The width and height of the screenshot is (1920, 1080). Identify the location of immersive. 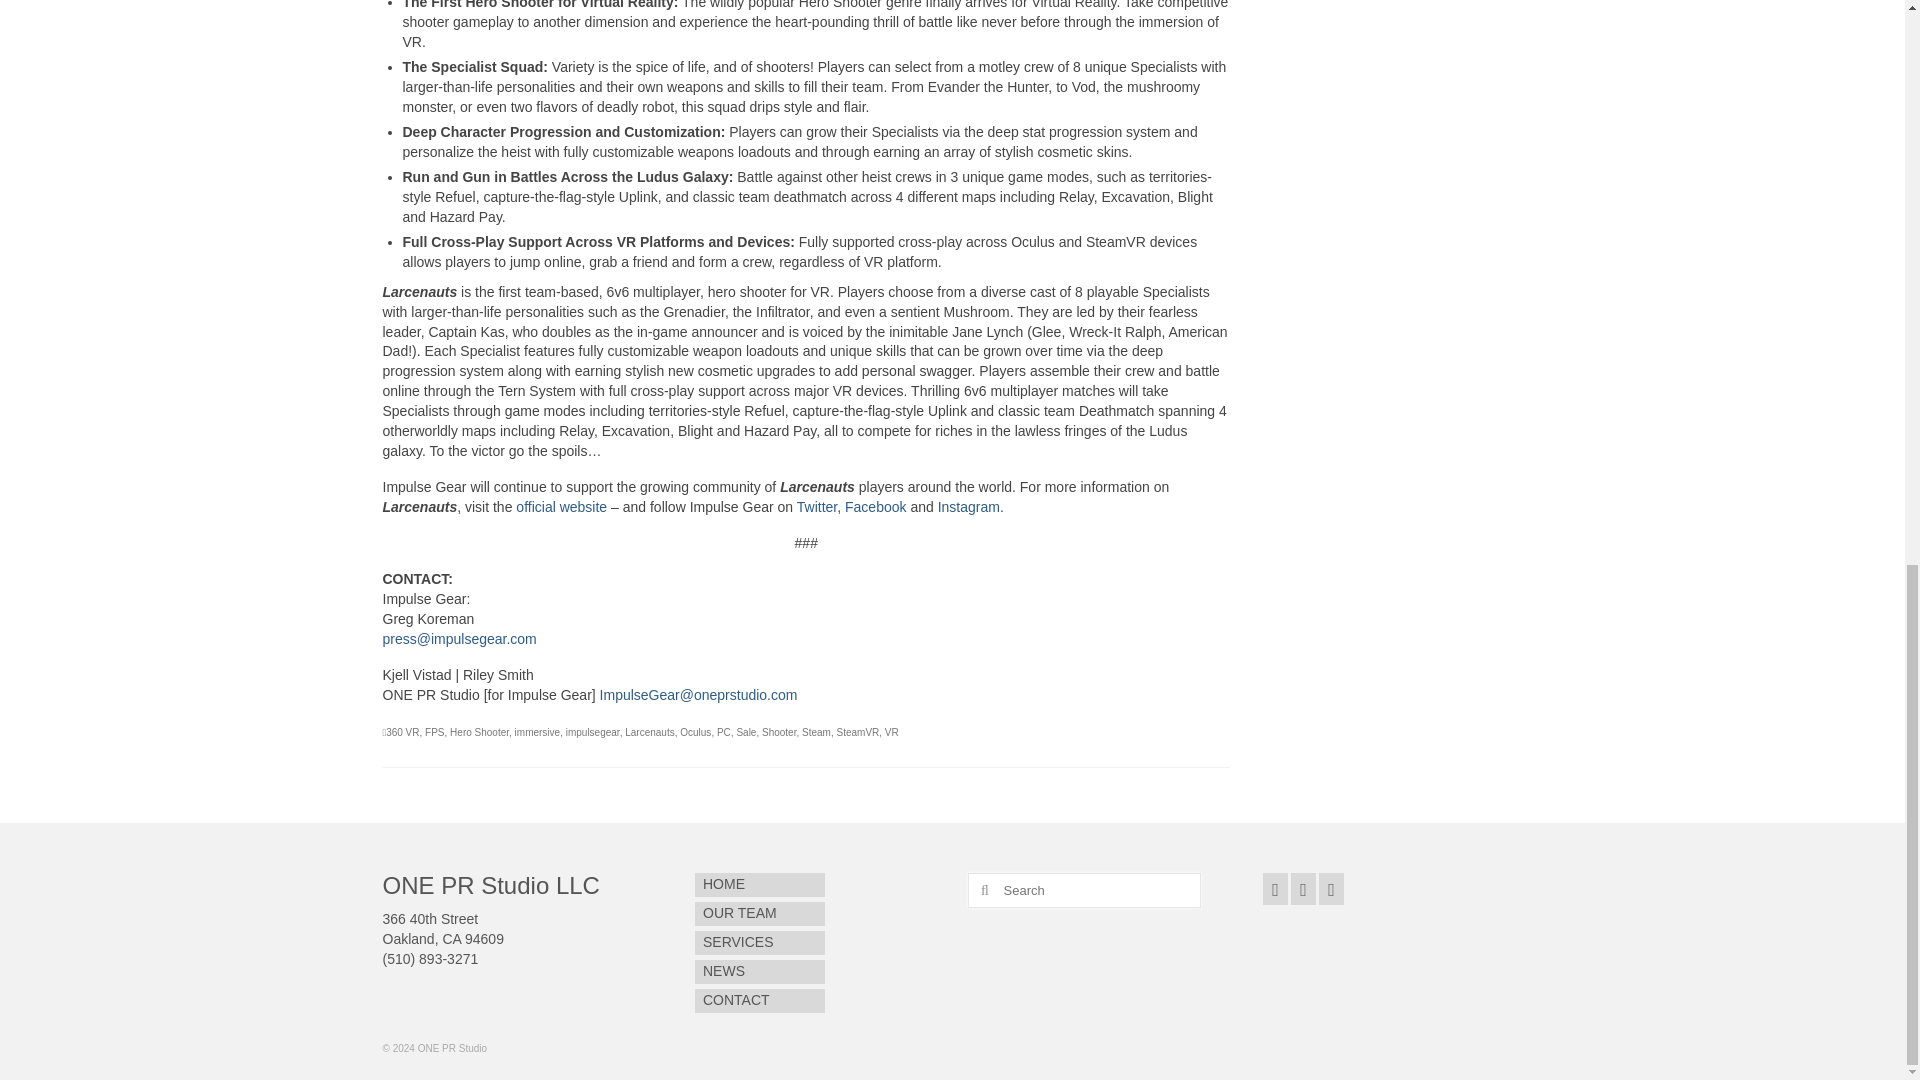
(537, 732).